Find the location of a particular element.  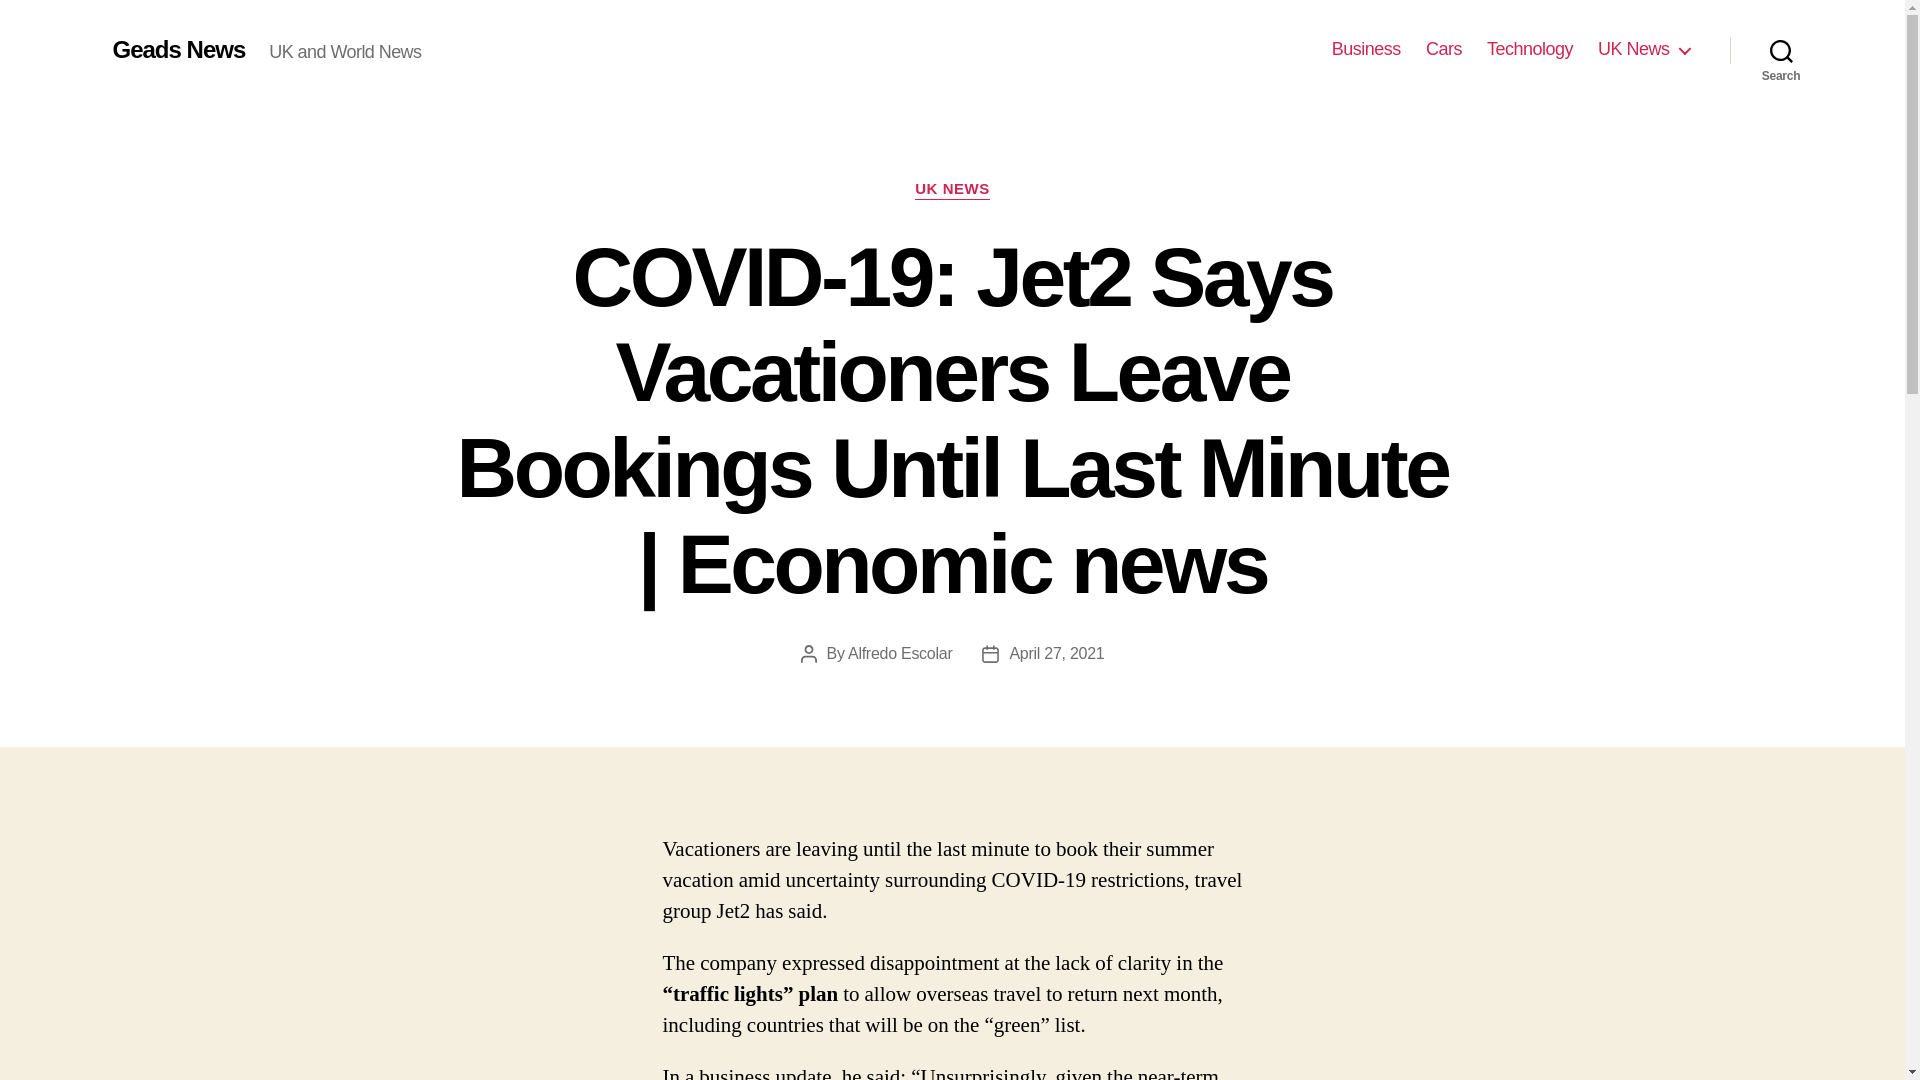

Cars is located at coordinates (1444, 49).